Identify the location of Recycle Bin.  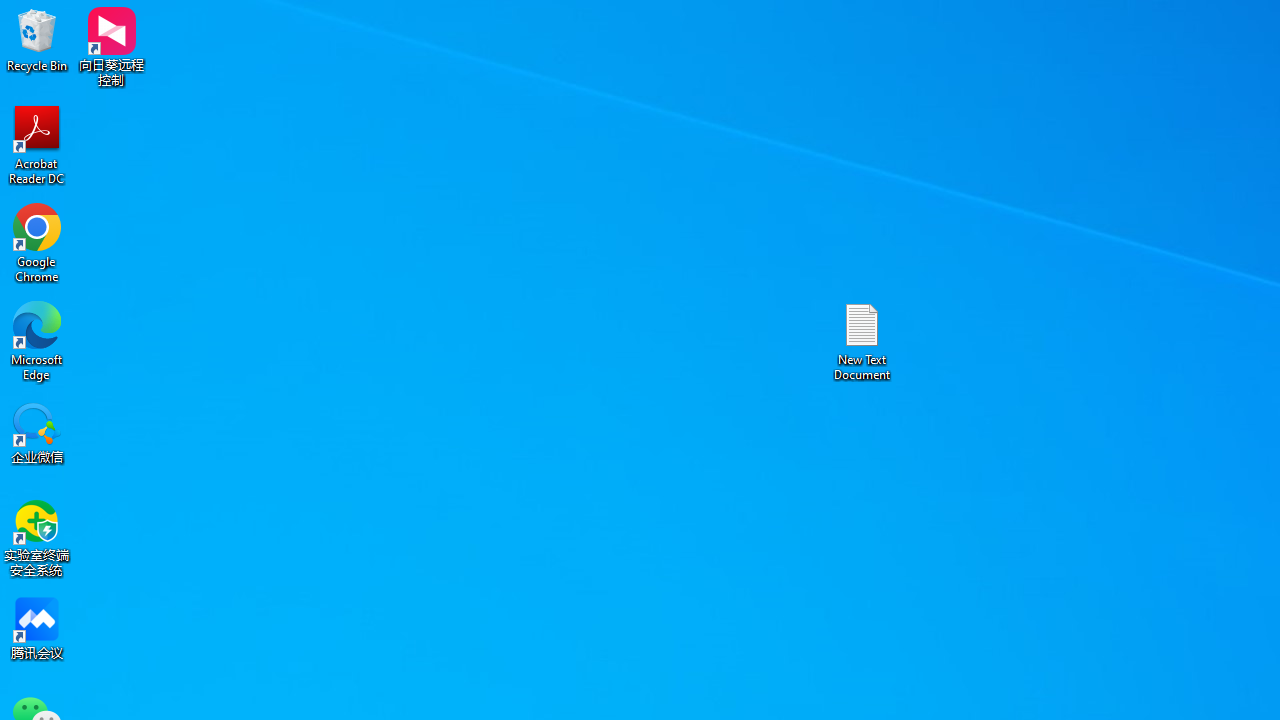
(37, 40).